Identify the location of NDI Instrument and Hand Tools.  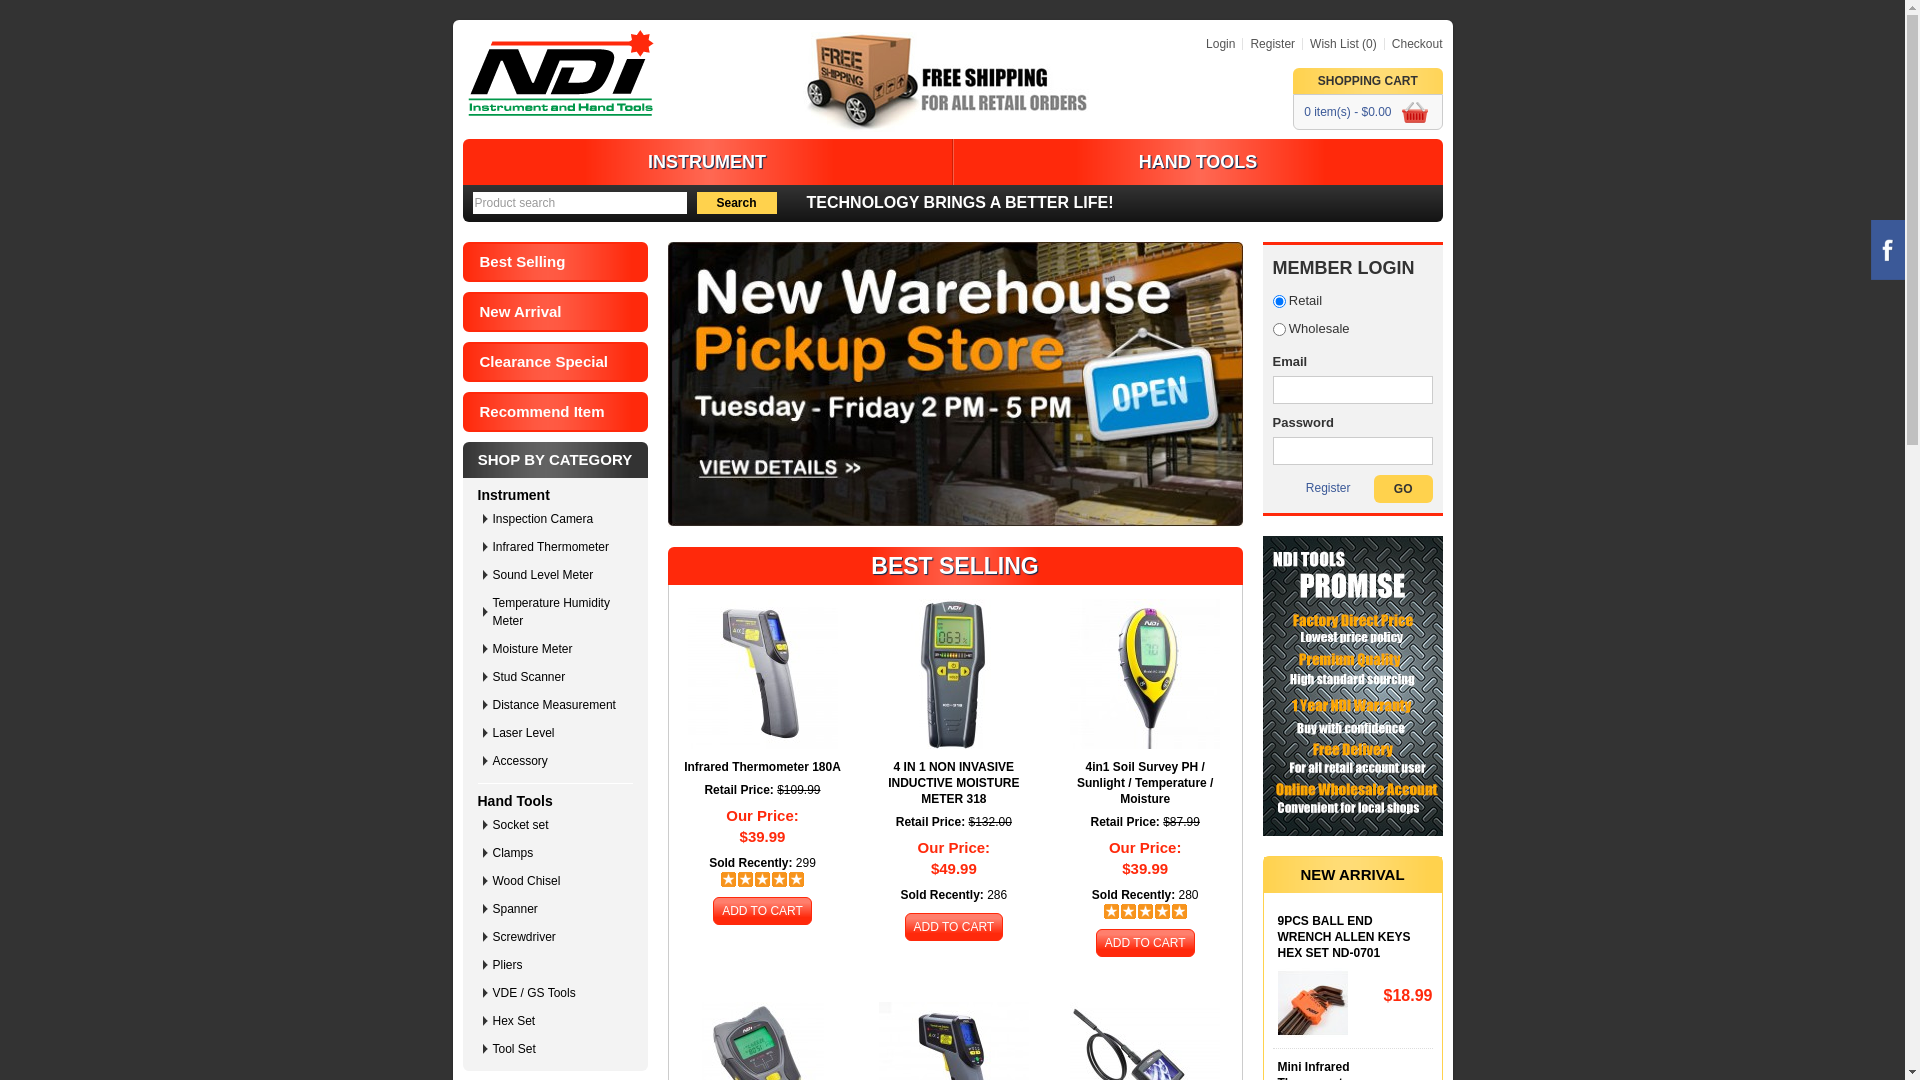
(561, 73).